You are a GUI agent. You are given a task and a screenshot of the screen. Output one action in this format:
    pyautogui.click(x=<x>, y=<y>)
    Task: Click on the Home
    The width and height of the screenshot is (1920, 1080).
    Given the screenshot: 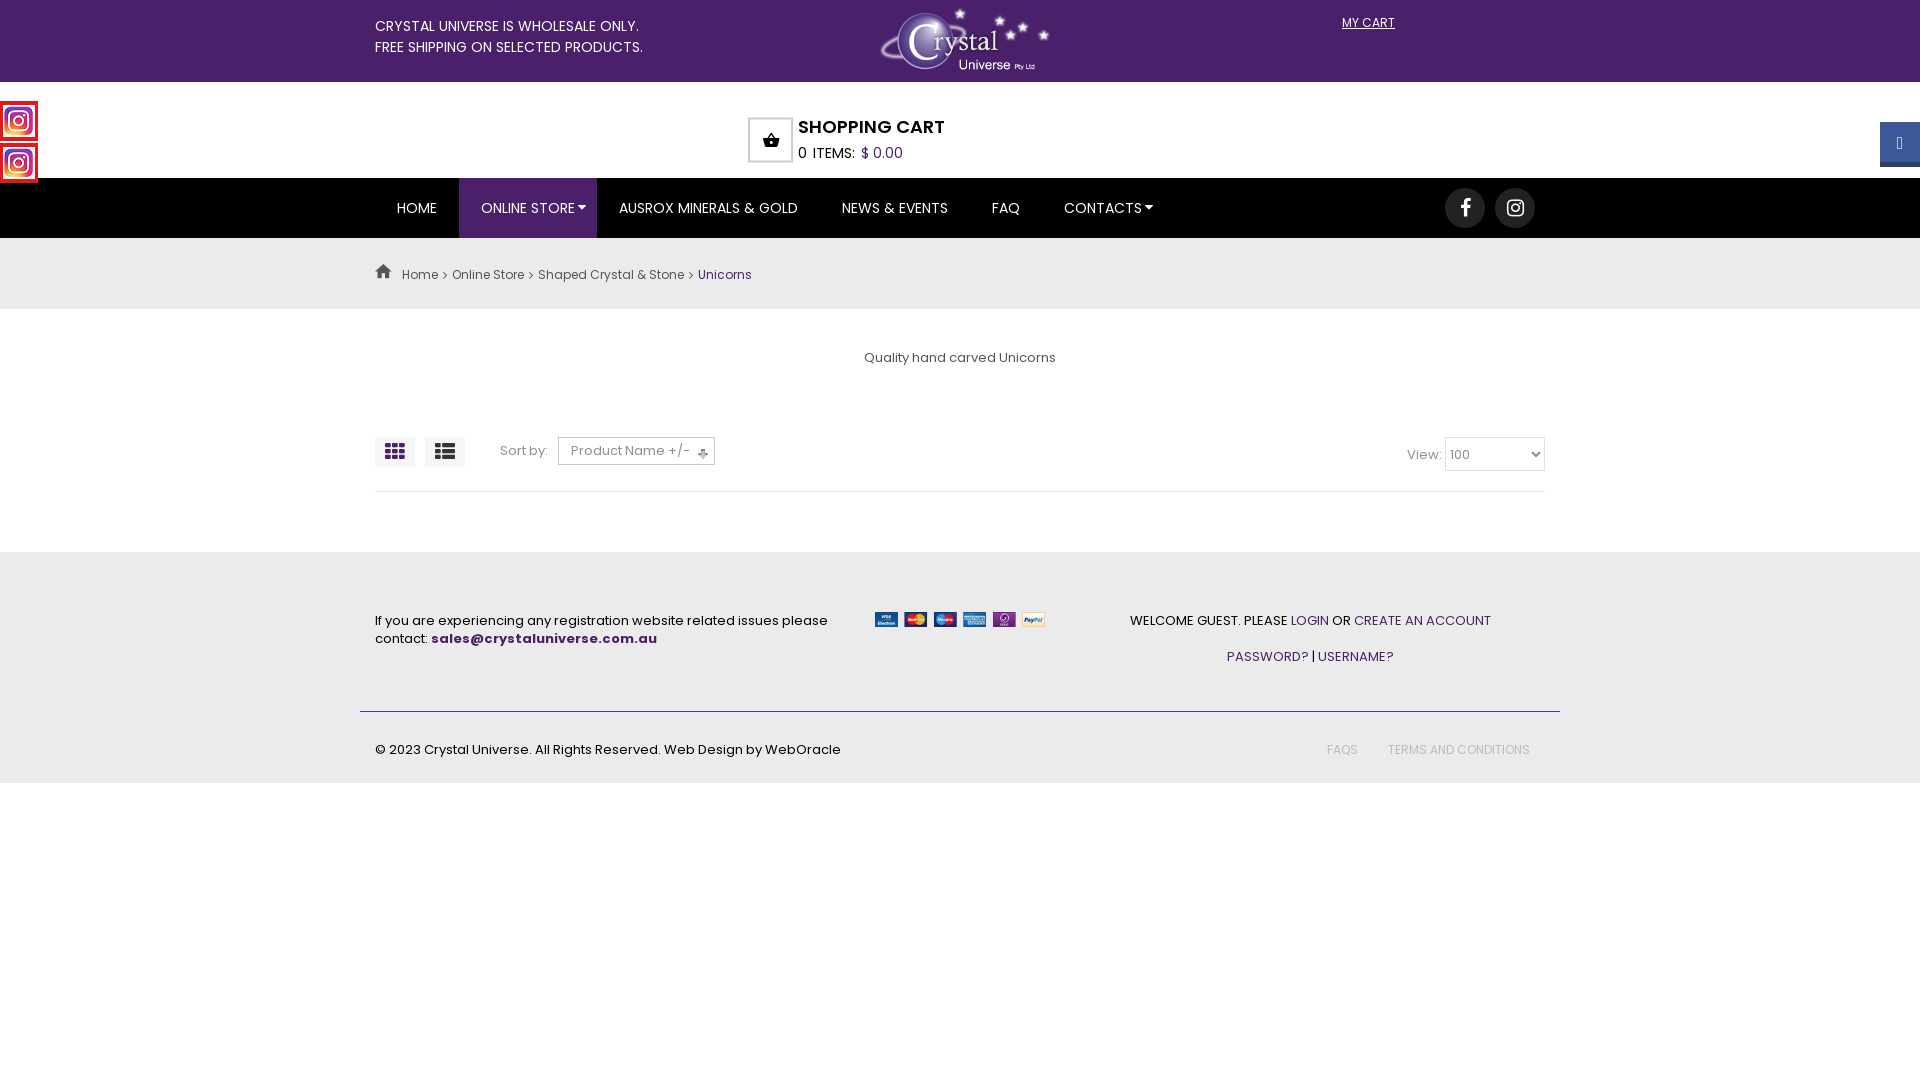 What is the action you would take?
    pyautogui.click(x=420, y=274)
    